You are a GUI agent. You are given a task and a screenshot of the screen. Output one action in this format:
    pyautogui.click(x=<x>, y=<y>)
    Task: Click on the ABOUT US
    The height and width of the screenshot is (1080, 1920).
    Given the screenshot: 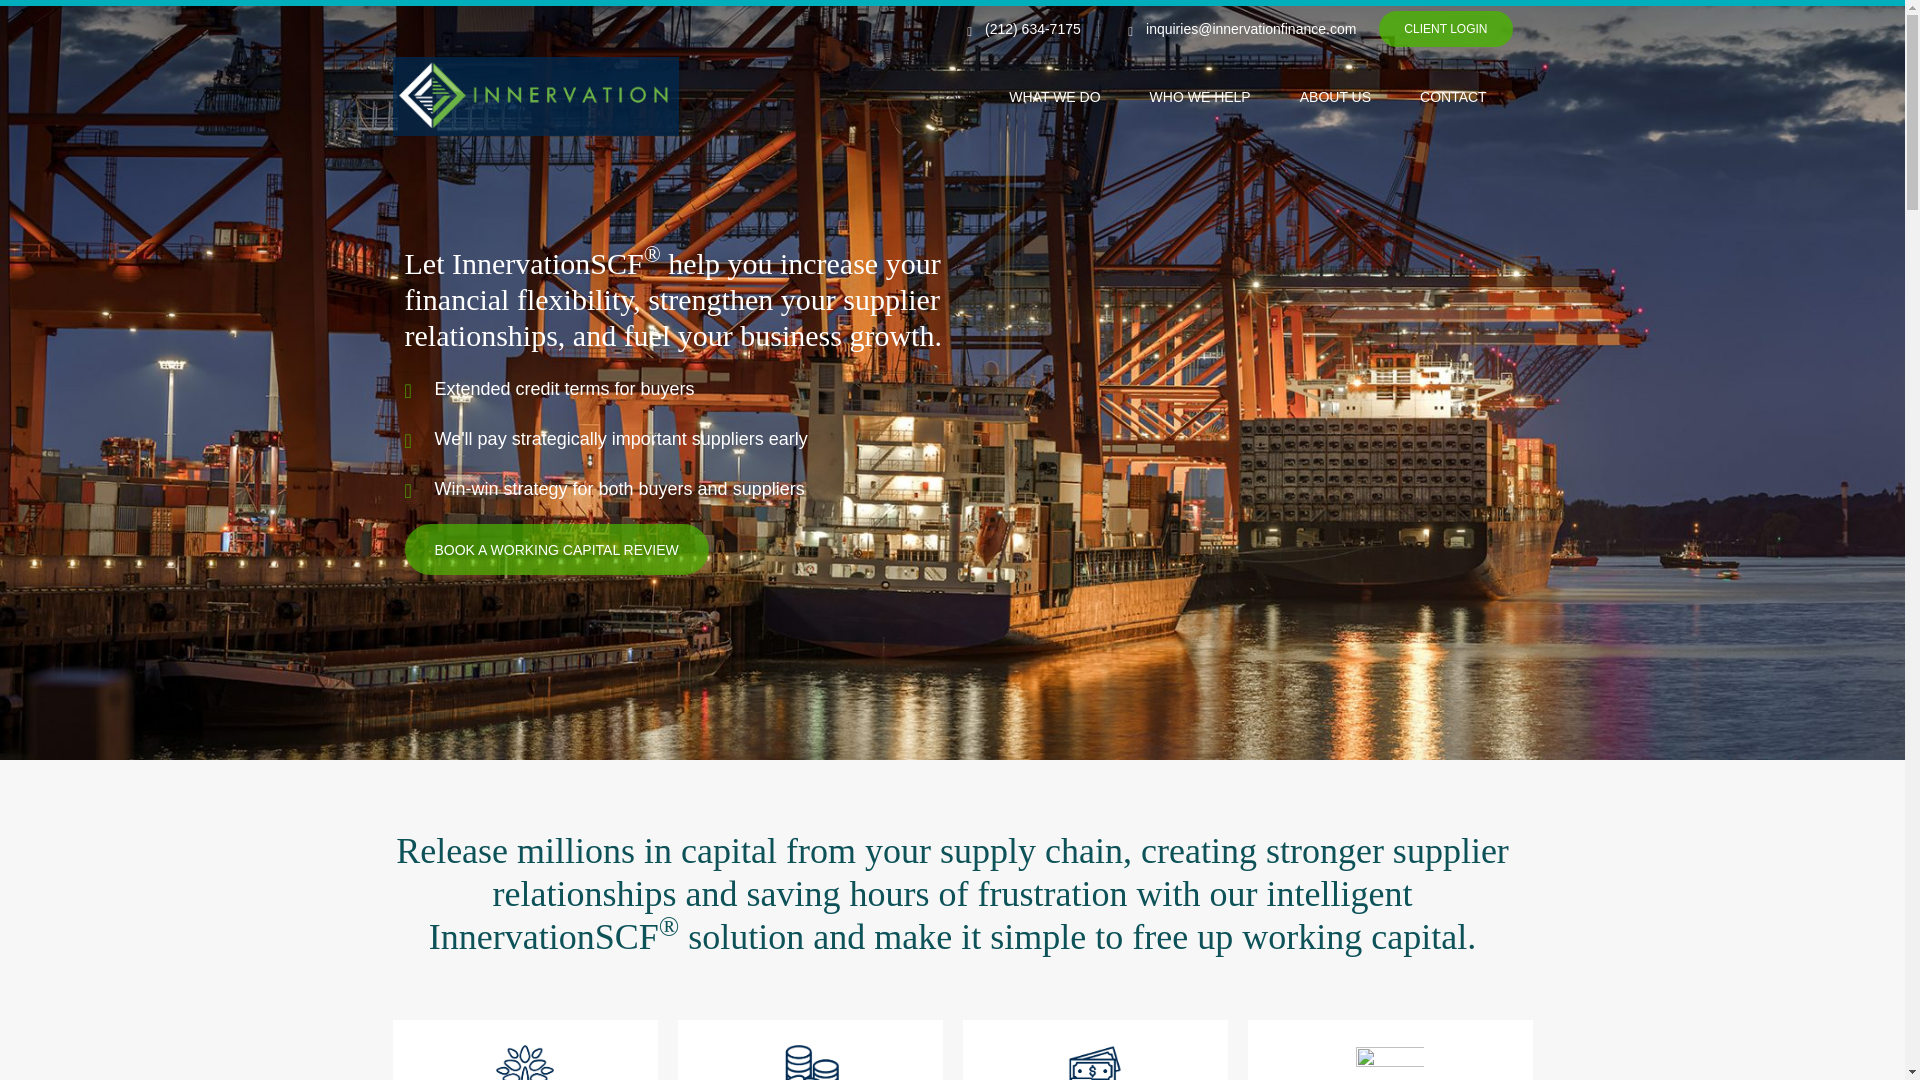 What is the action you would take?
    pyautogui.click(x=1336, y=96)
    